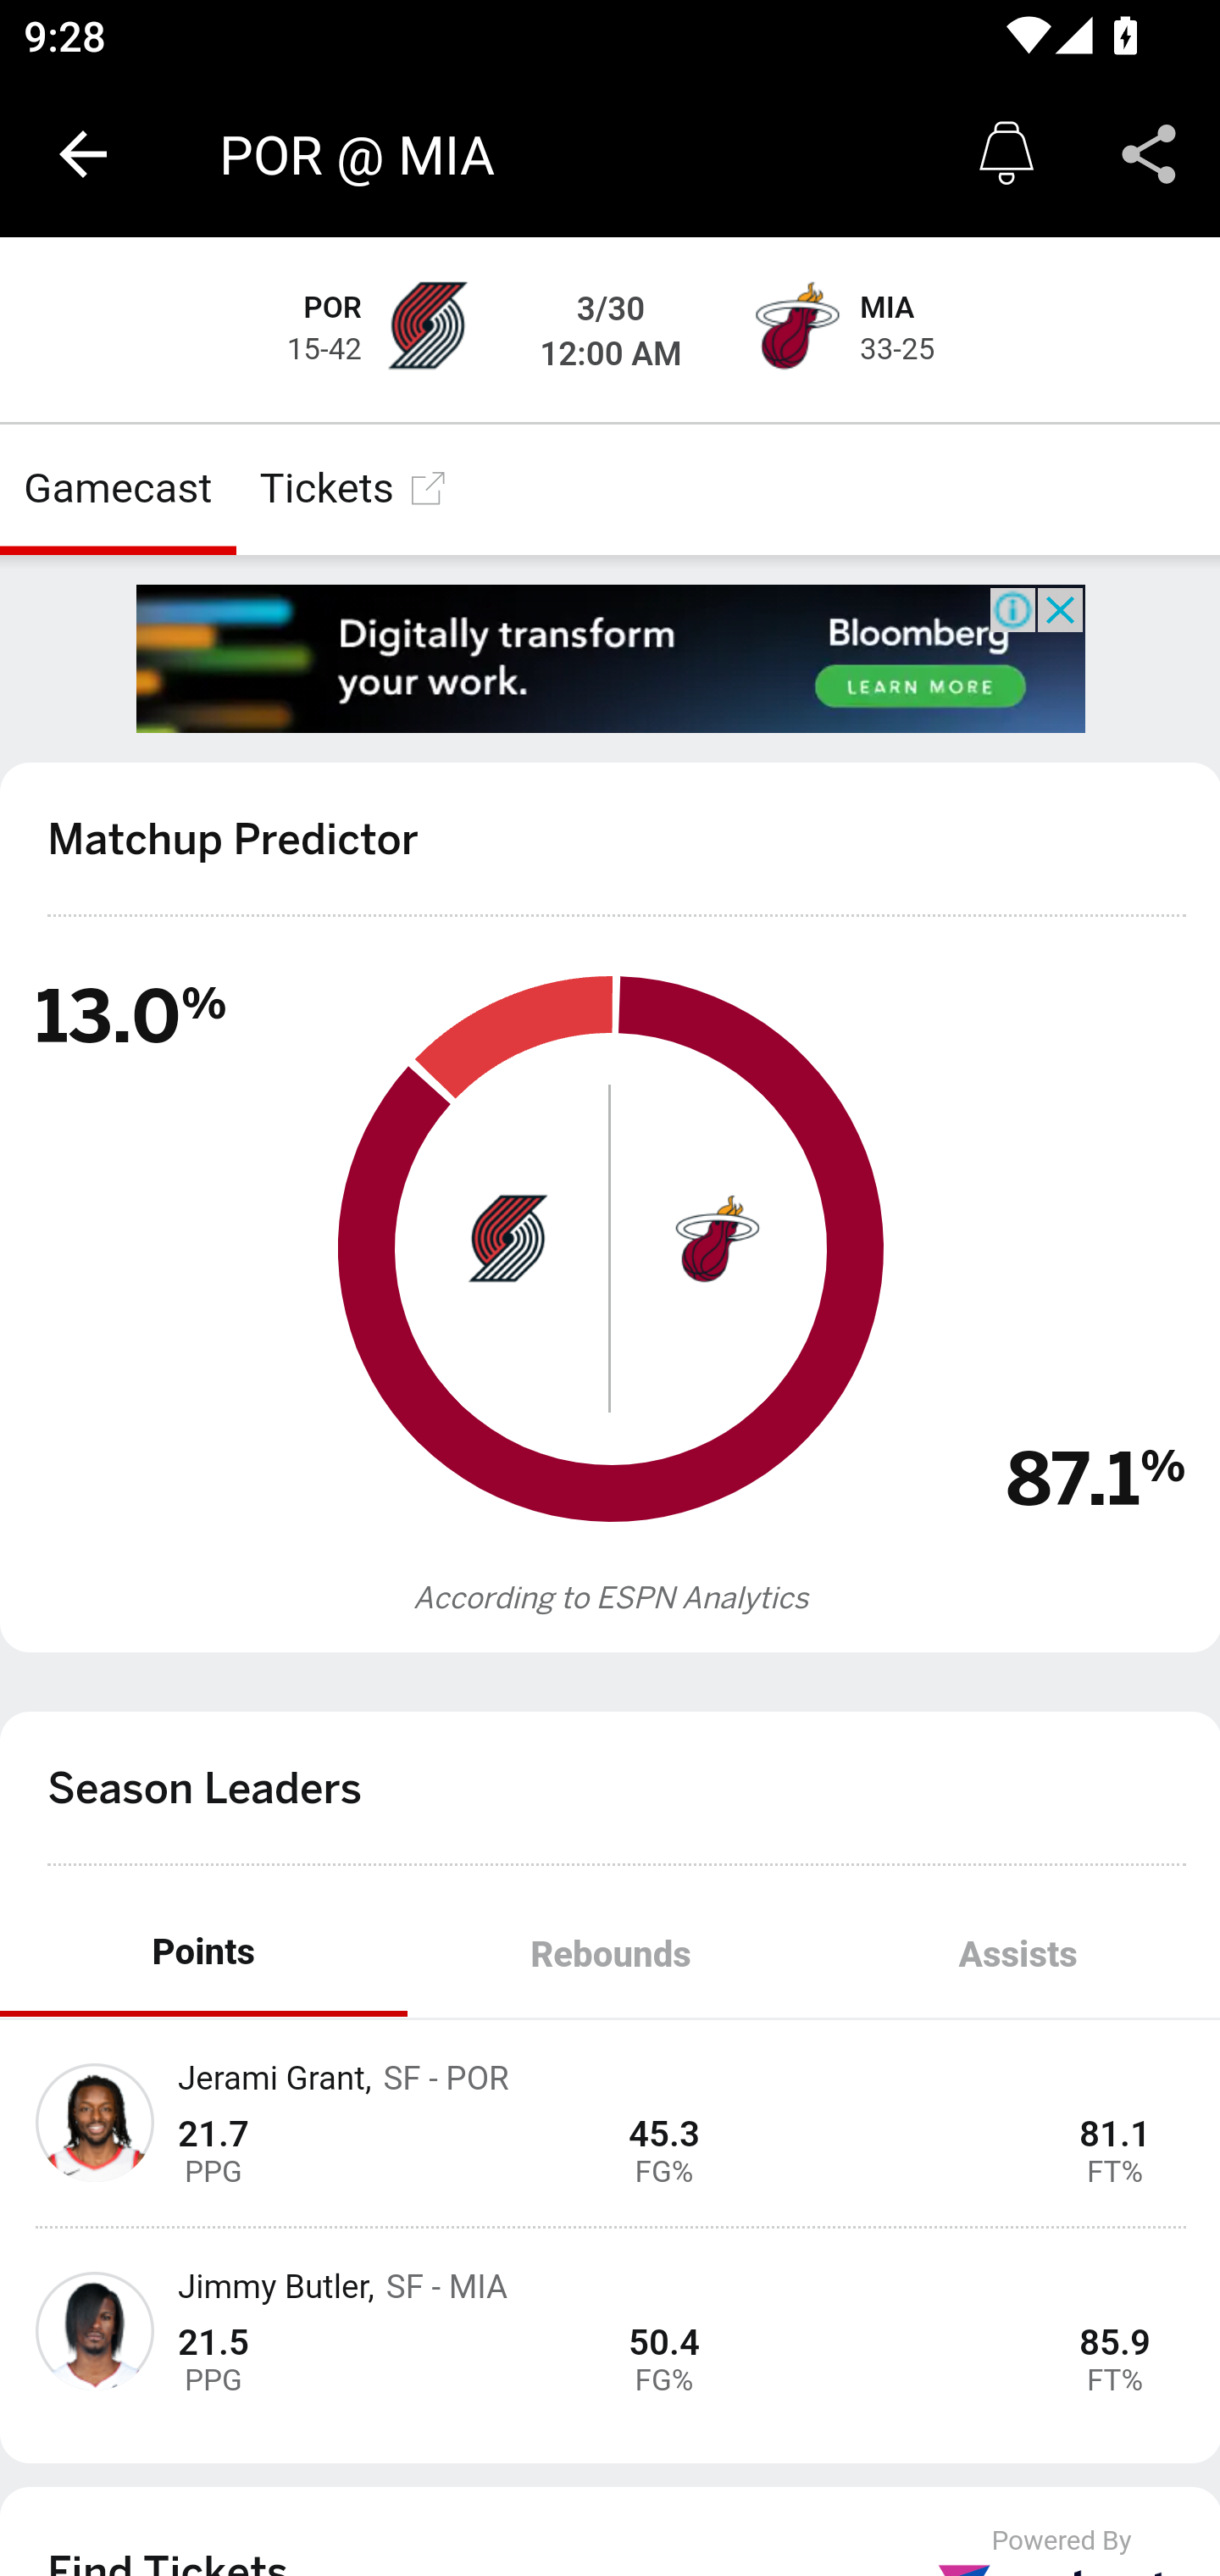 The height and width of the screenshot is (2576, 1220). What do you see at coordinates (427, 330) in the screenshot?
I see `Portland Trail Blazers` at bounding box center [427, 330].